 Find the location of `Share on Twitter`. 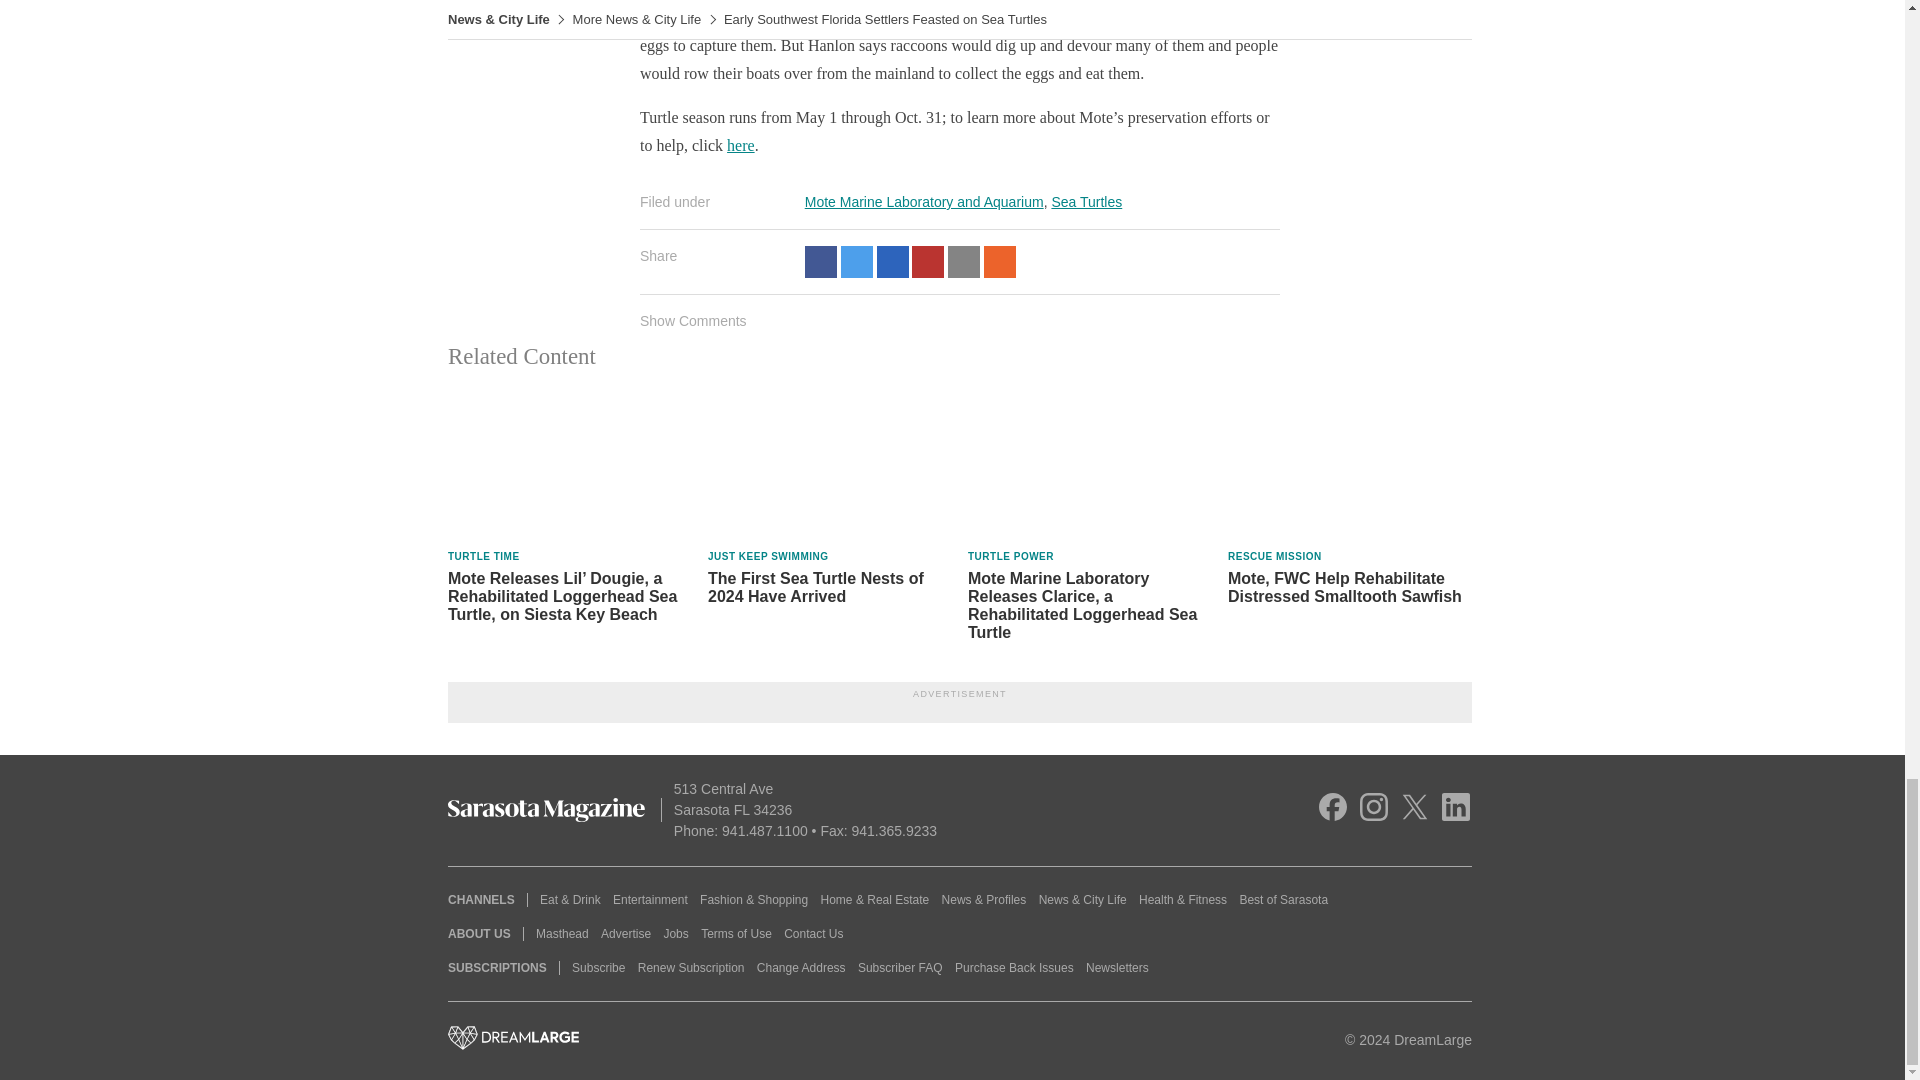

Share on Twitter is located at coordinates (856, 262).